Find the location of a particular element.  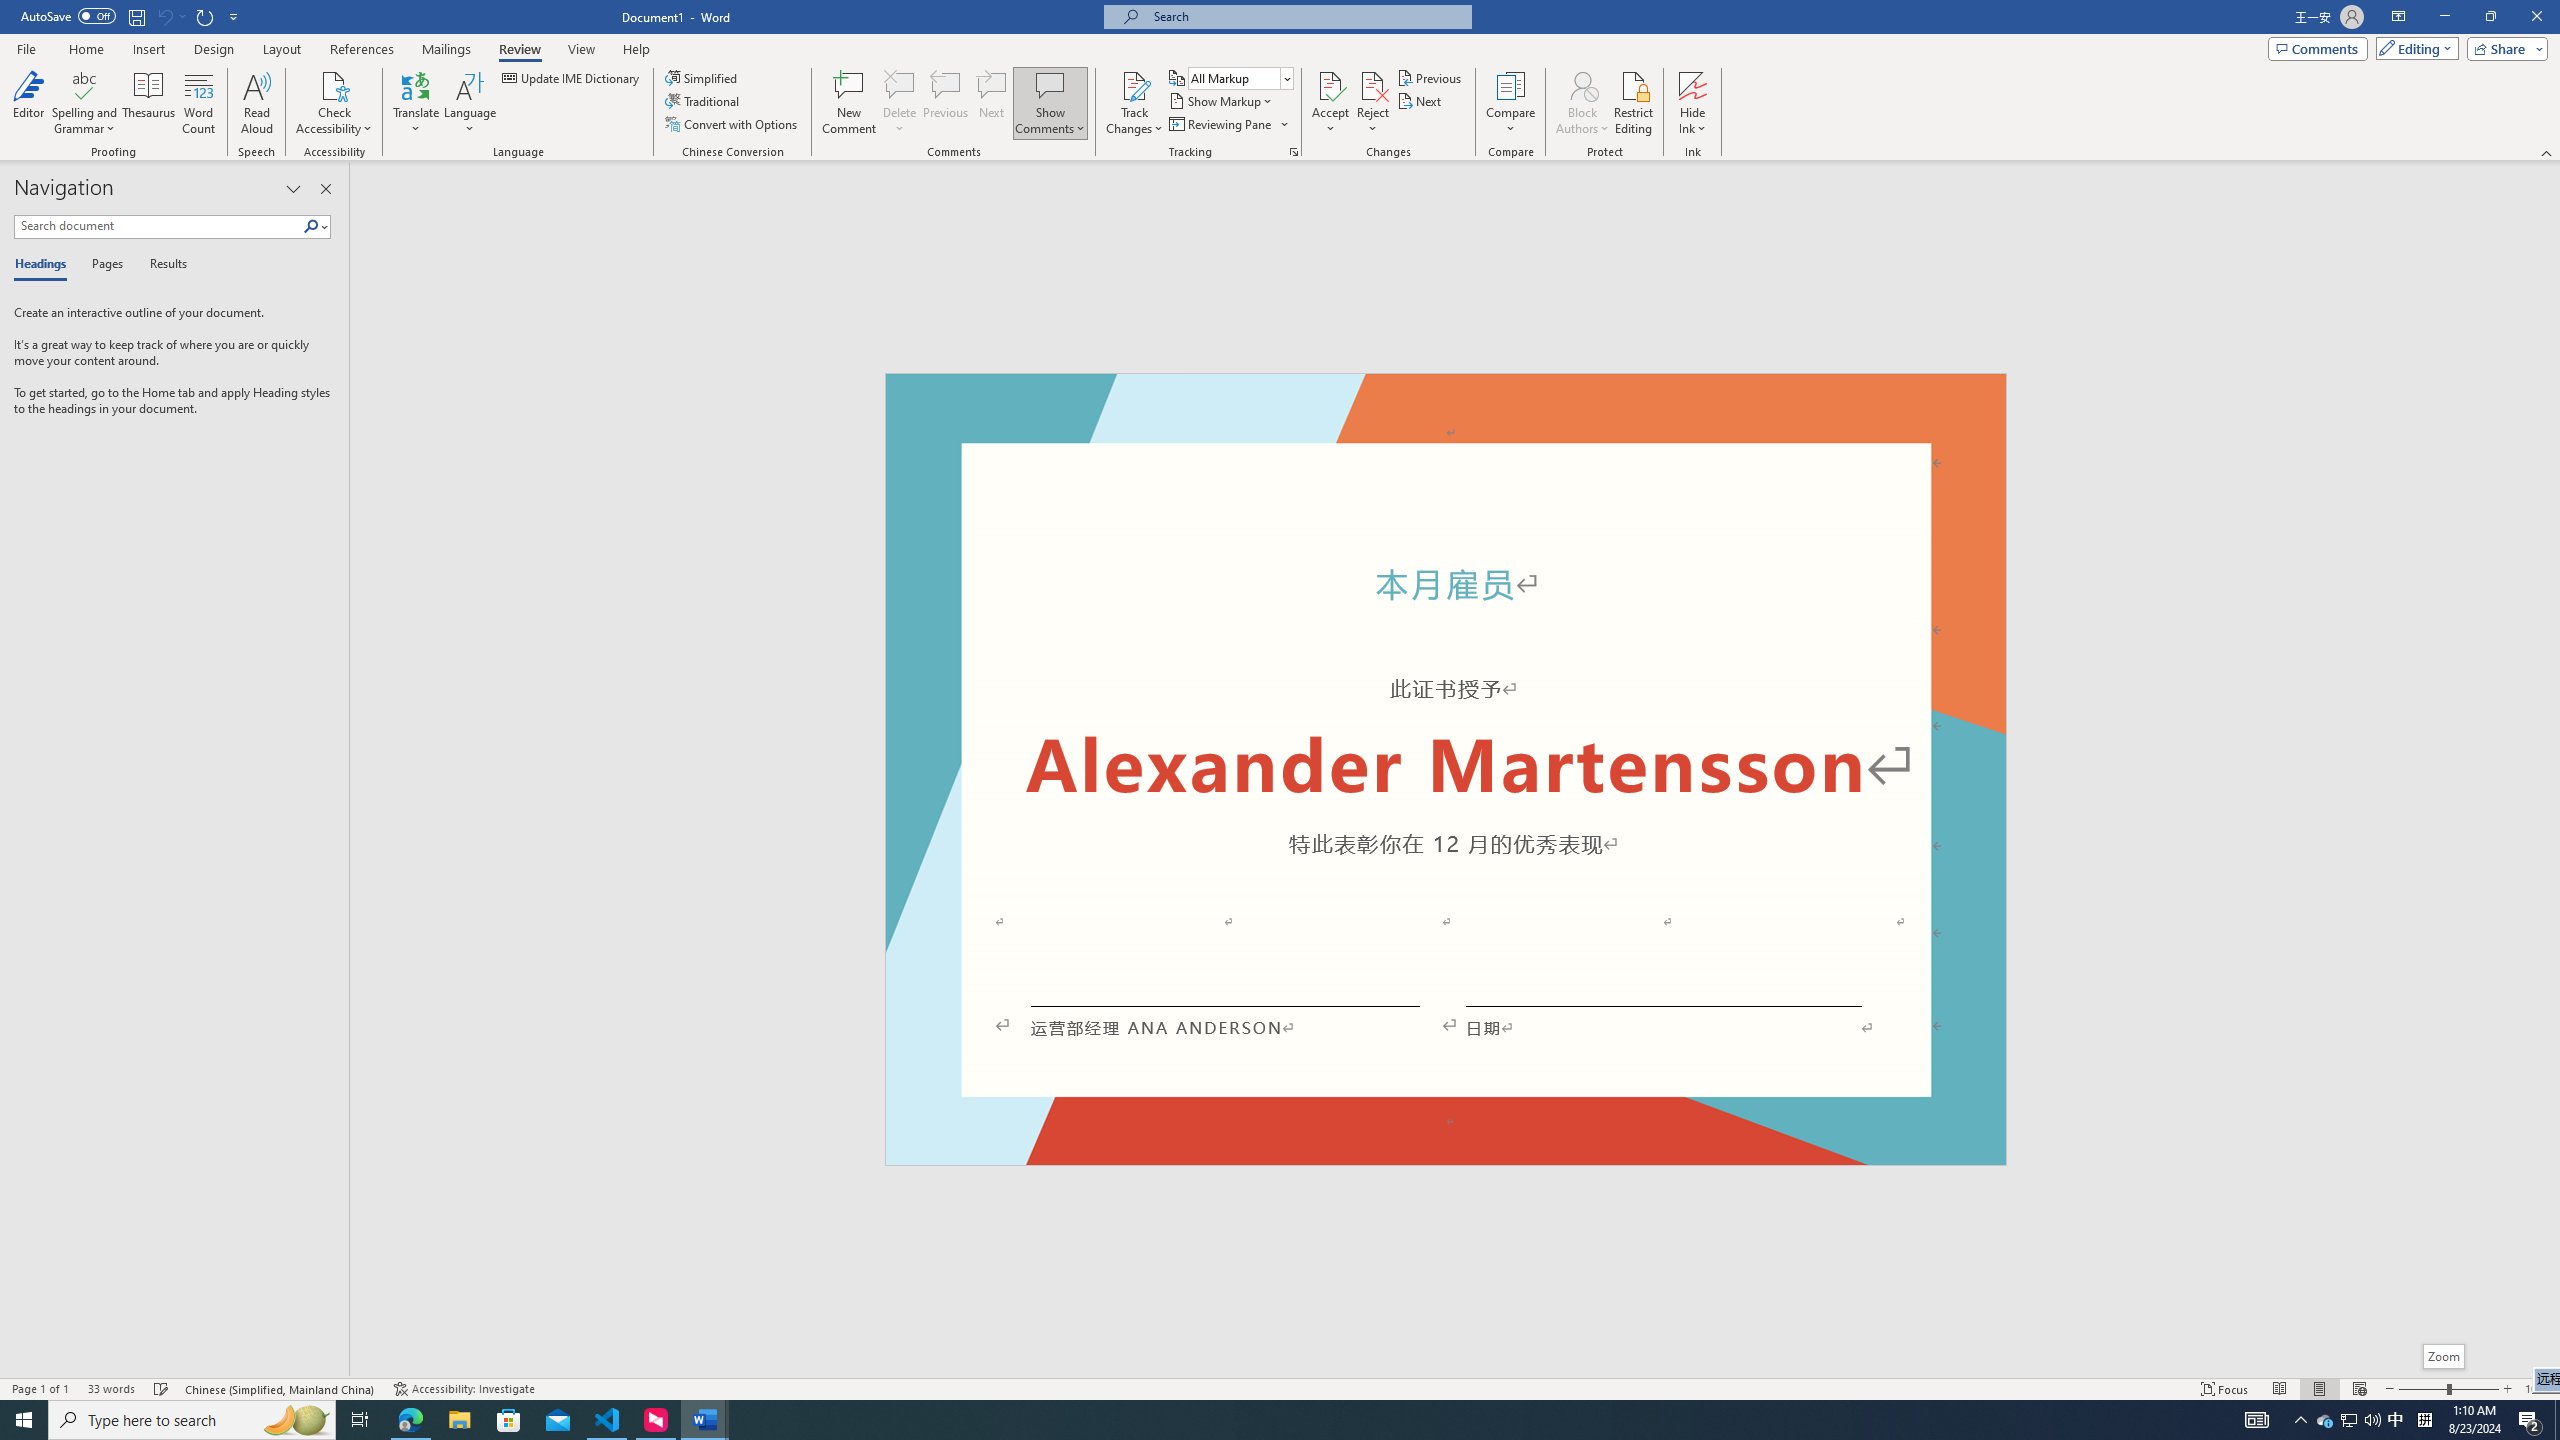

Track Changes is located at coordinates (1134, 85).